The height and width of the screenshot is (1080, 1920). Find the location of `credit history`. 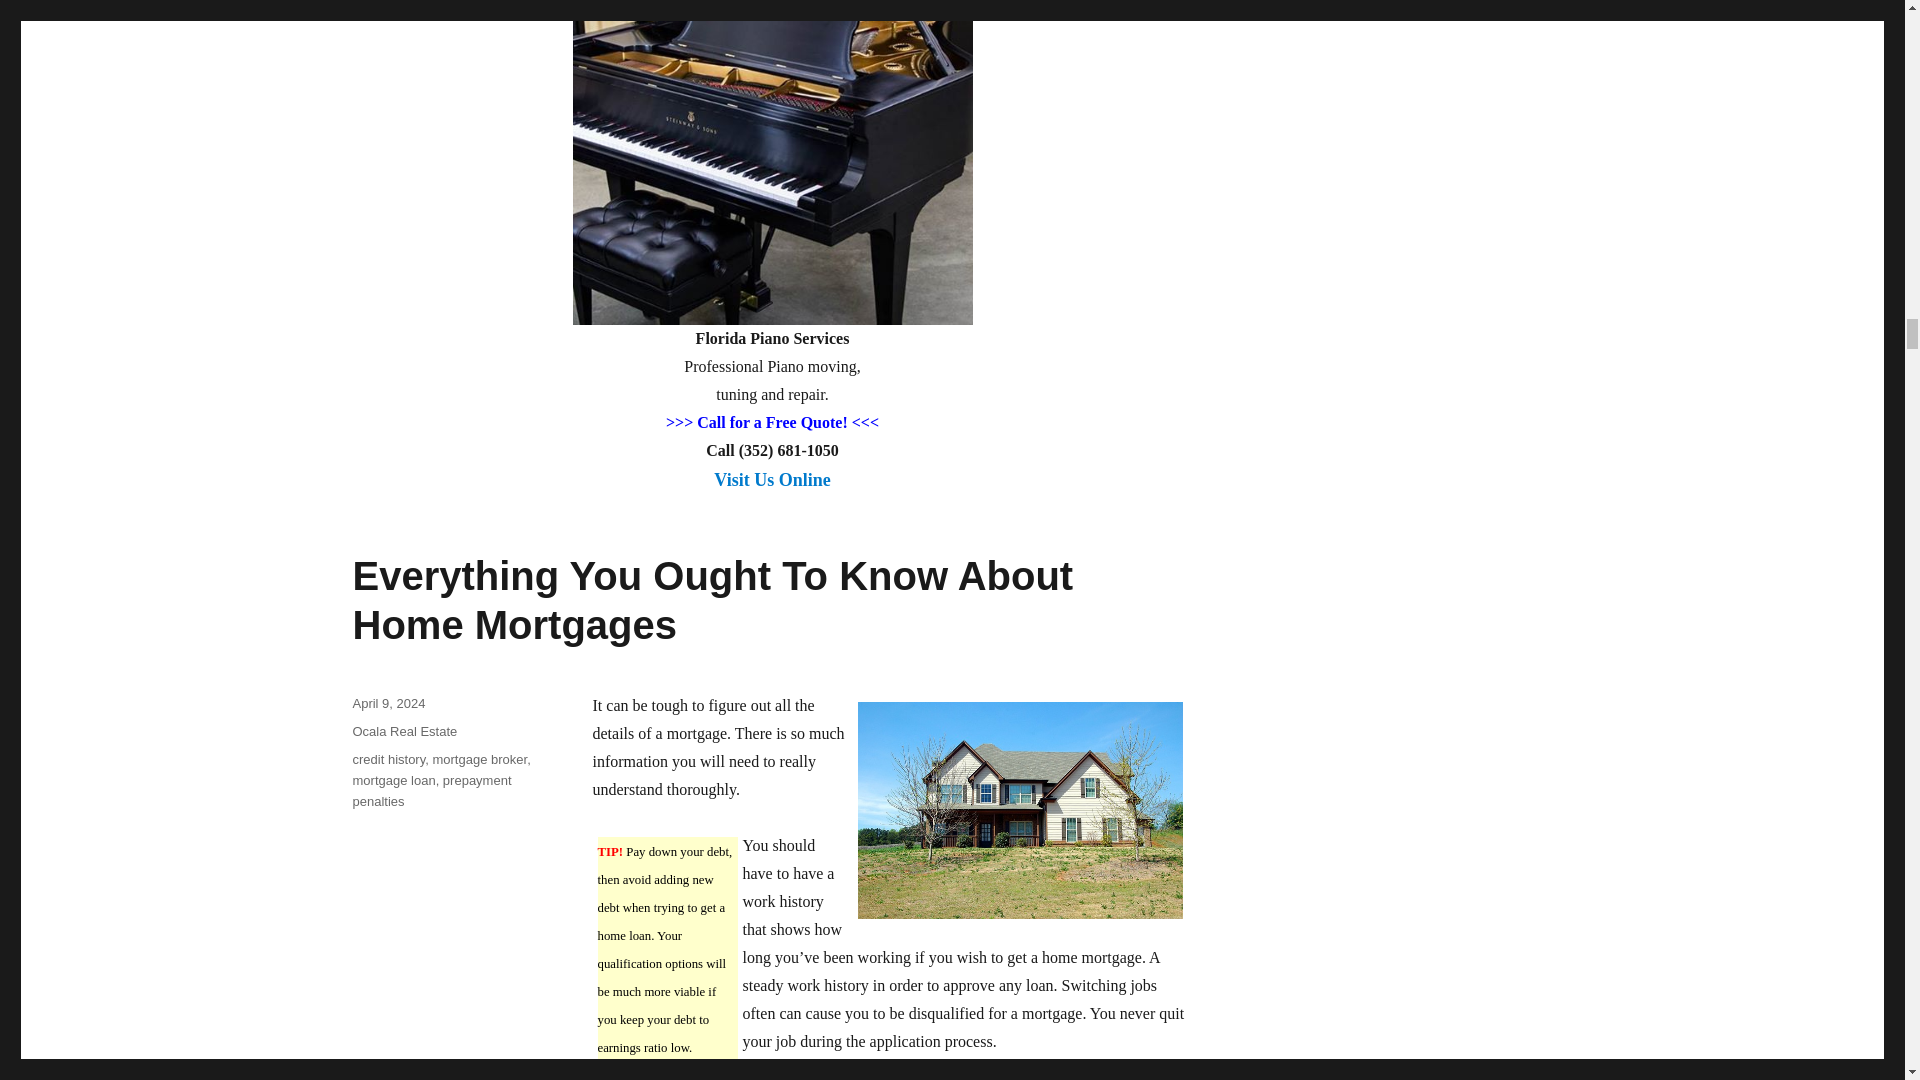

credit history is located at coordinates (388, 758).